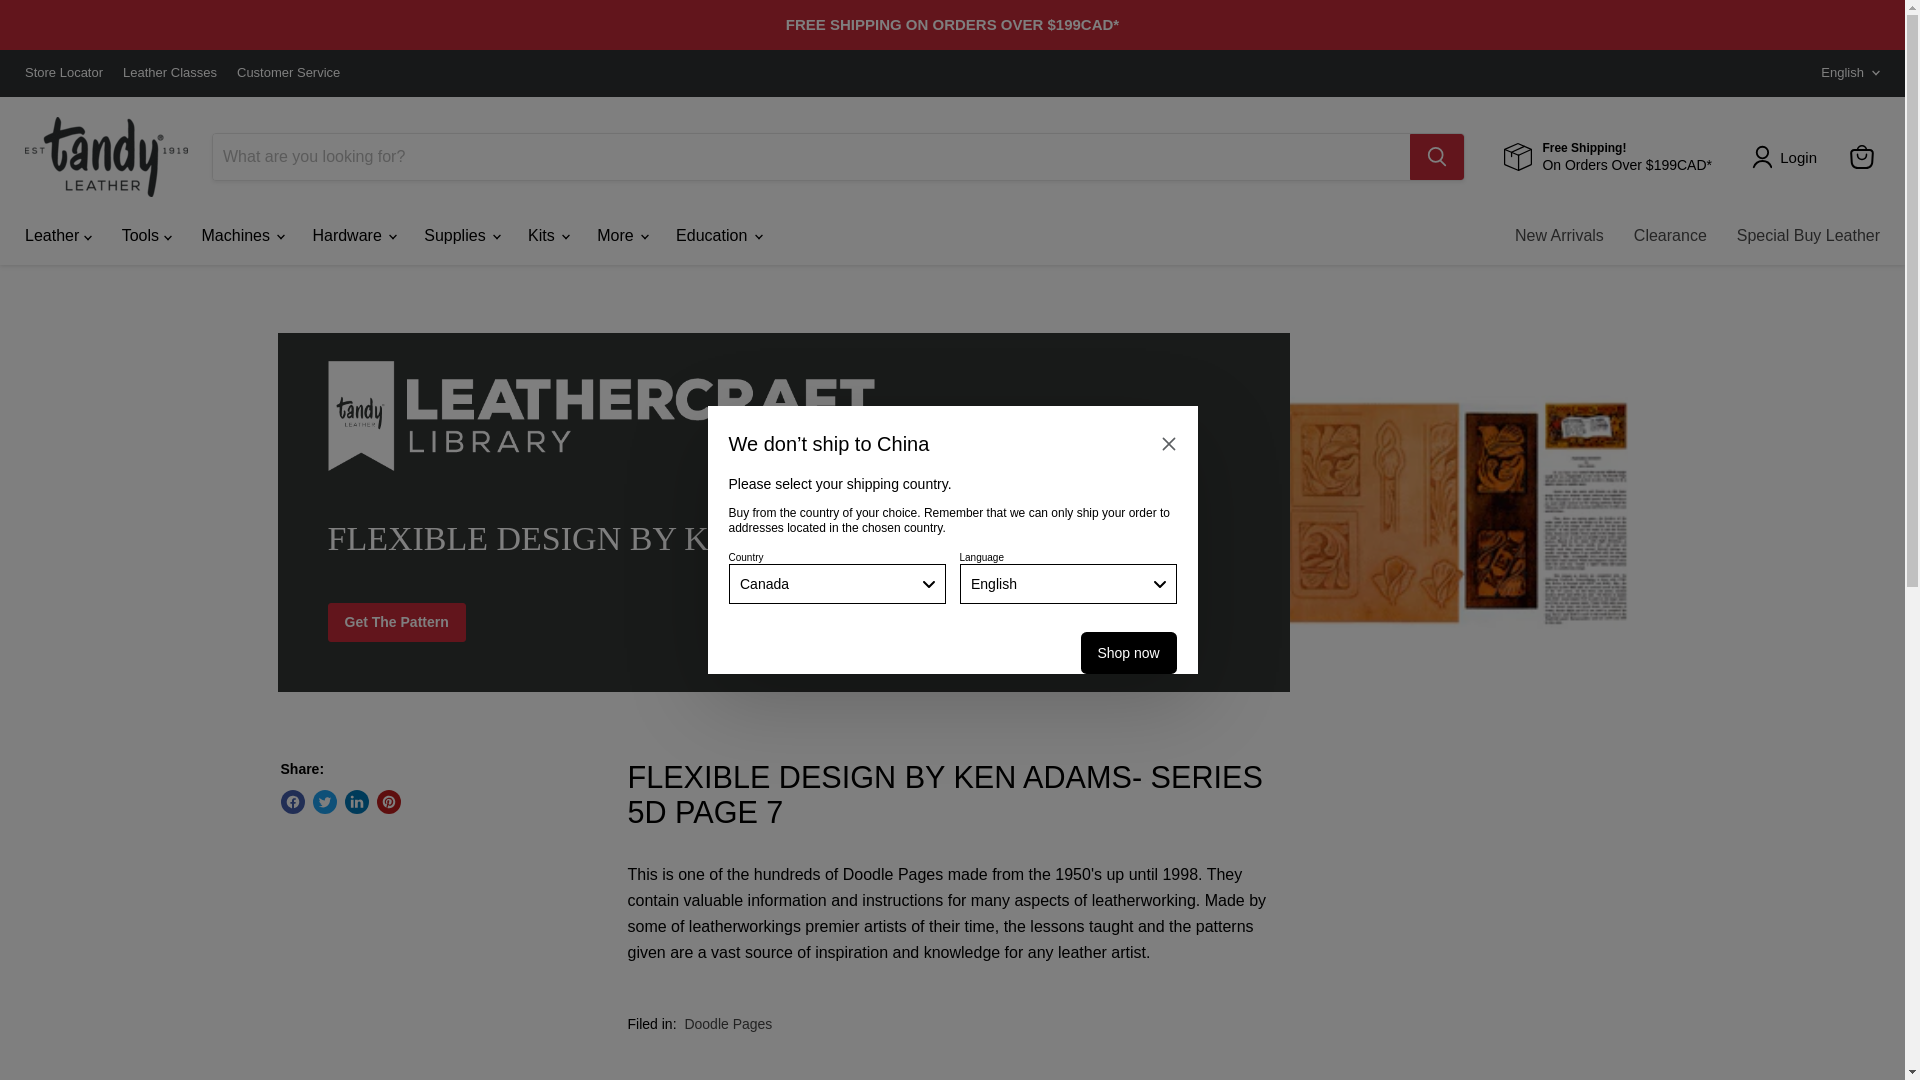 The height and width of the screenshot is (1080, 1920). Describe the element at coordinates (288, 73) in the screenshot. I see `Customer Service` at that location.